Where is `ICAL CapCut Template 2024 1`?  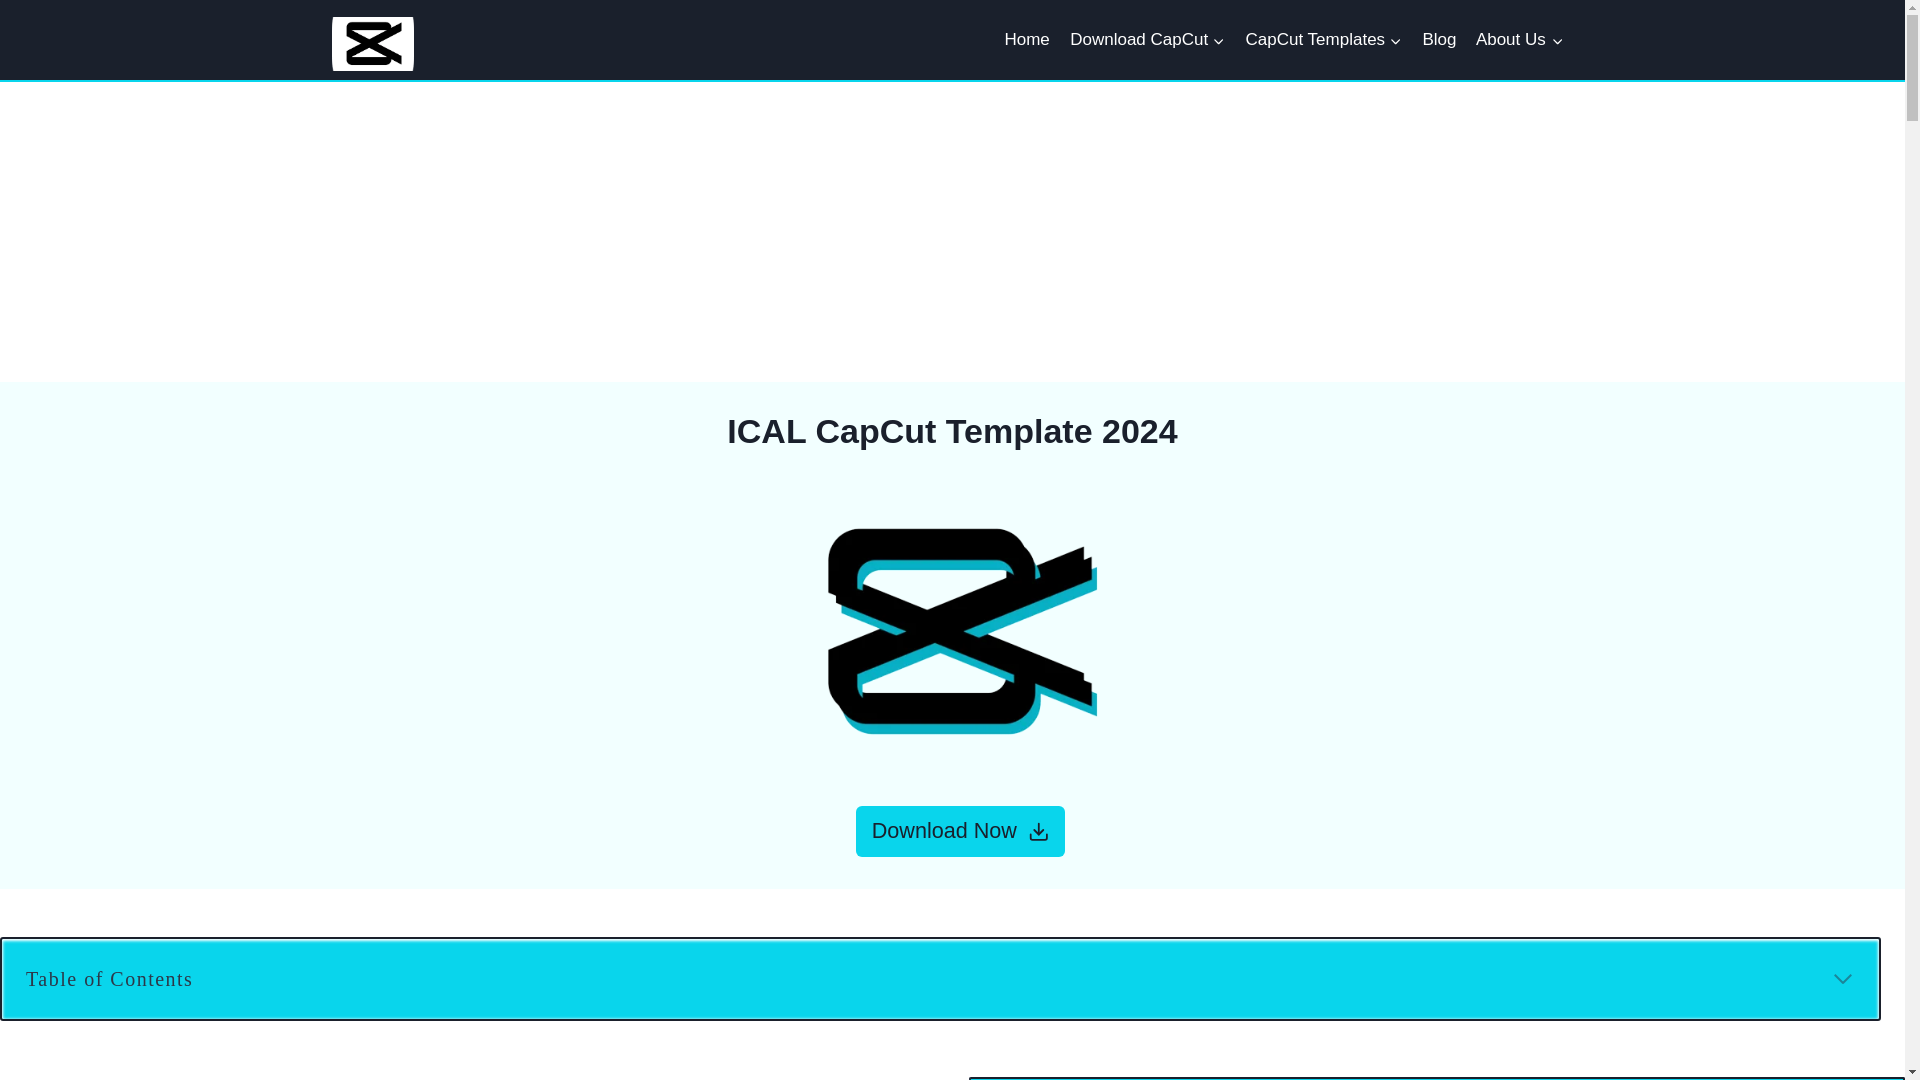
ICAL CapCut Template 2024 1 is located at coordinates (952, 630).